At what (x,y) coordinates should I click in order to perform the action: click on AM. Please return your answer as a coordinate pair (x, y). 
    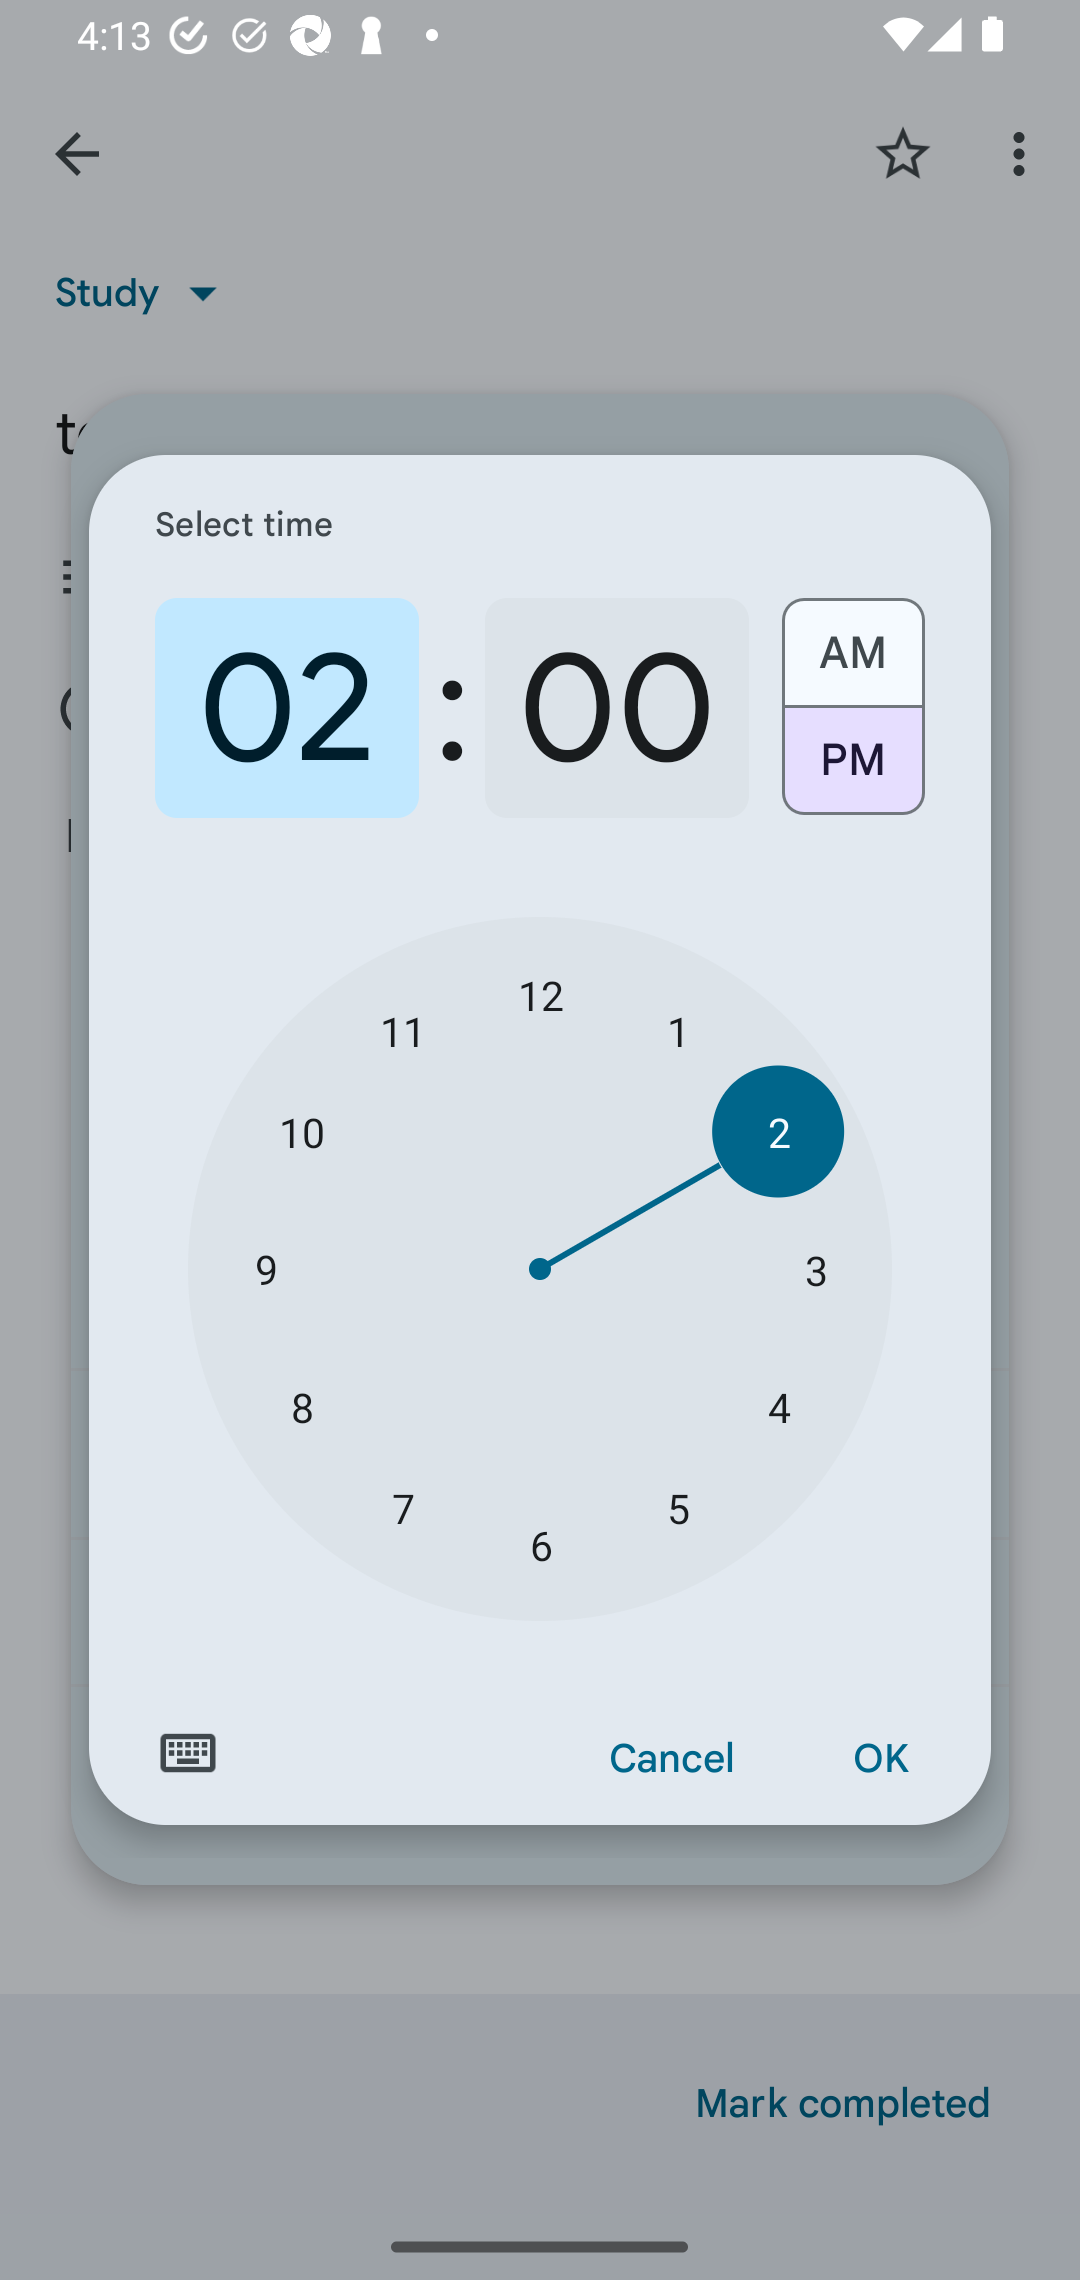
    Looking at the image, I should click on (852, 642).